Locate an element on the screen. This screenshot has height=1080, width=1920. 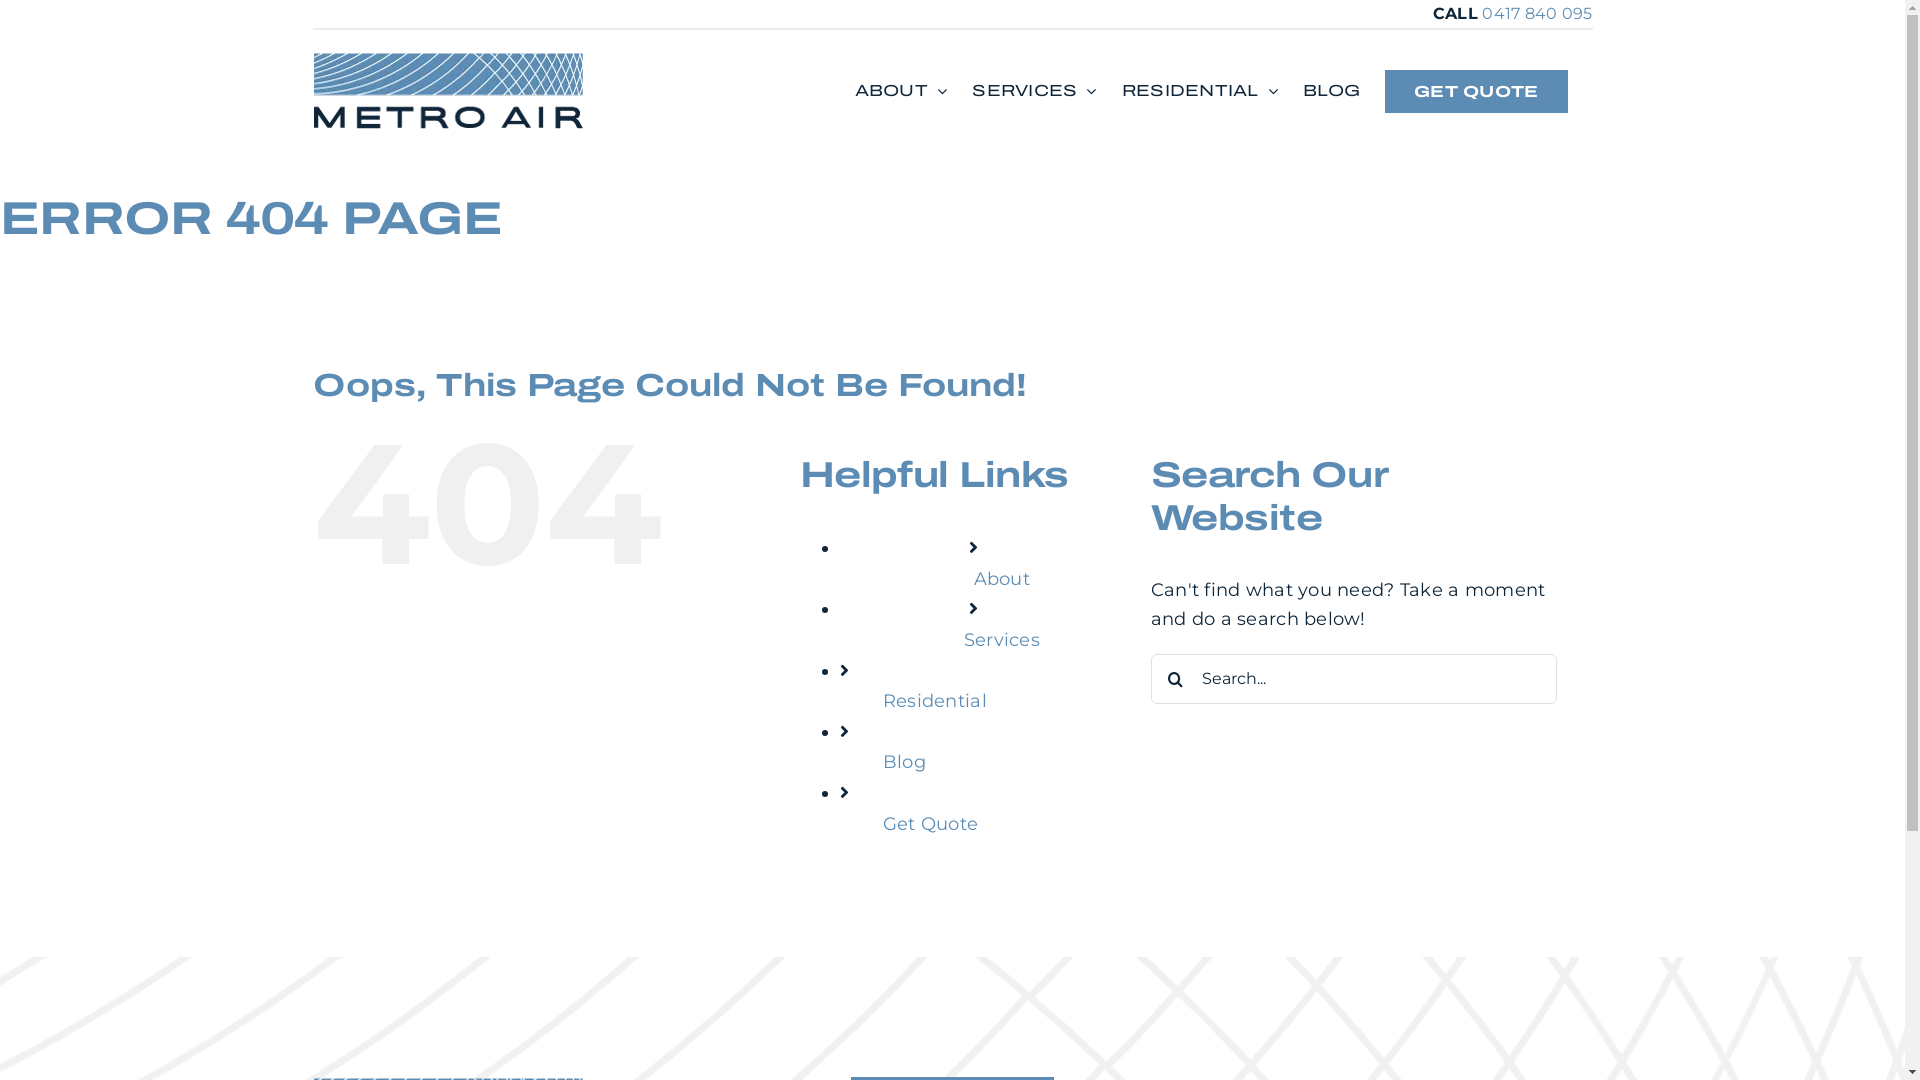
Blog is located at coordinates (904, 762).